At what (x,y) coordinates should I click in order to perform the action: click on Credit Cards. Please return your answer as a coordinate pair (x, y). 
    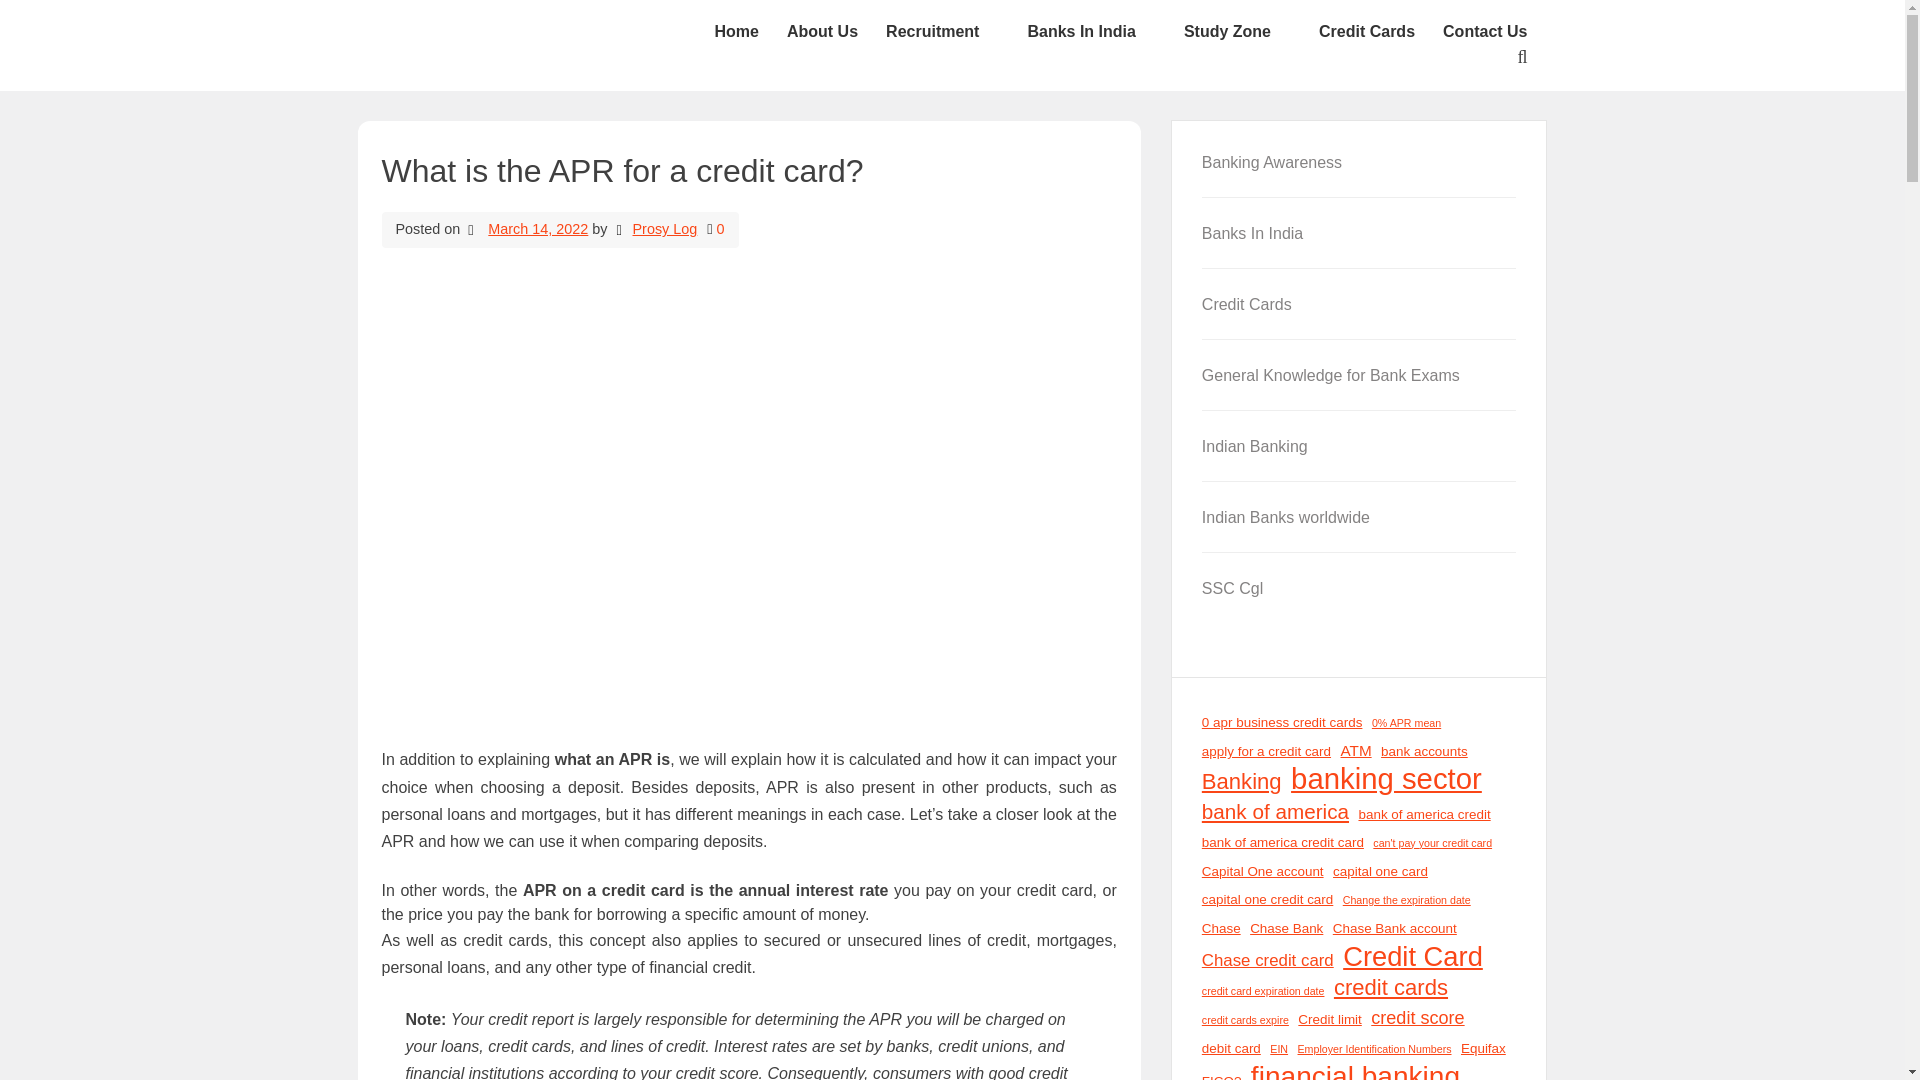
    Looking at the image, I should click on (1367, 32).